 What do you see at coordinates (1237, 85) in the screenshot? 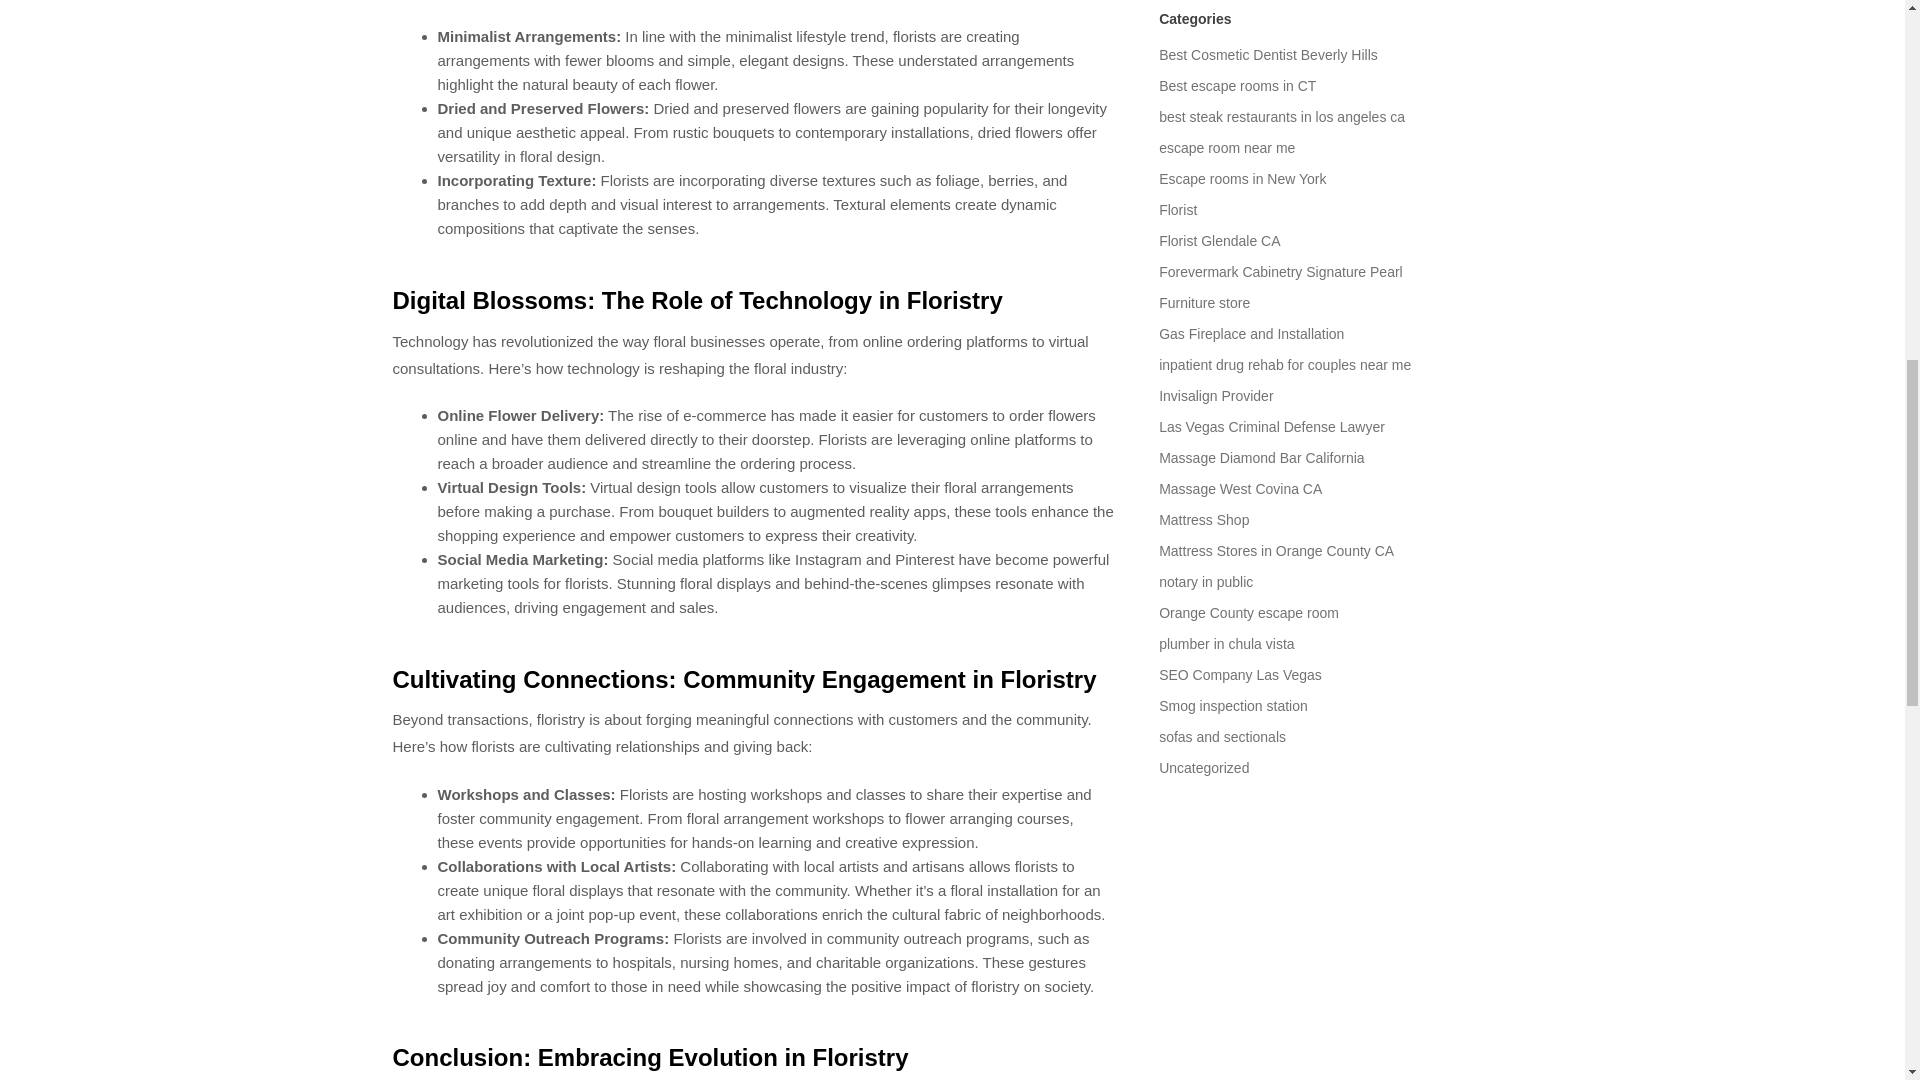
I see `Best escape rooms in CT` at bounding box center [1237, 85].